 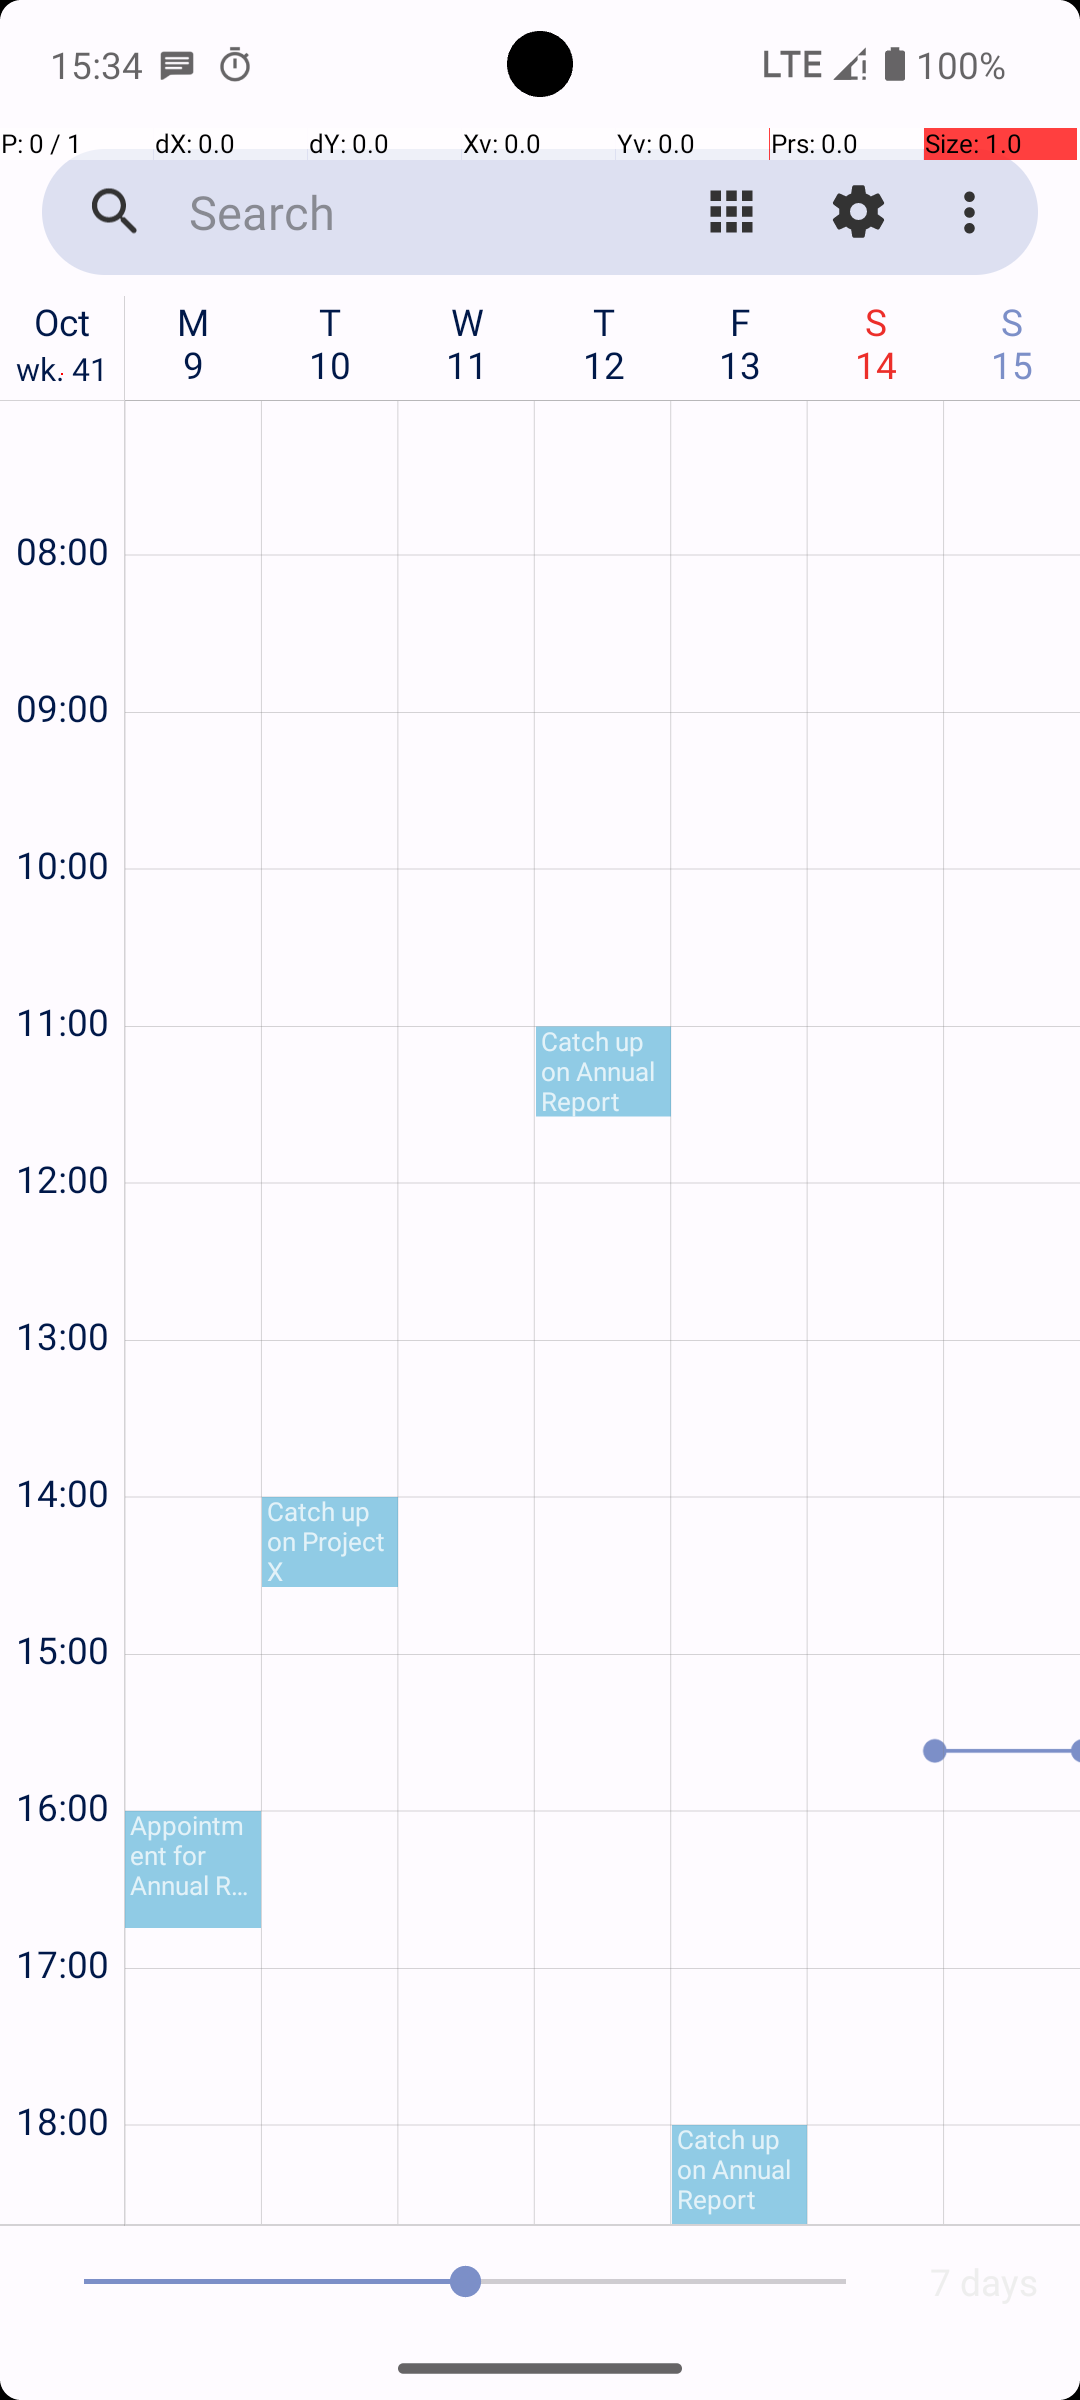 What do you see at coordinates (876, 343) in the screenshot?
I see `S
14` at bounding box center [876, 343].